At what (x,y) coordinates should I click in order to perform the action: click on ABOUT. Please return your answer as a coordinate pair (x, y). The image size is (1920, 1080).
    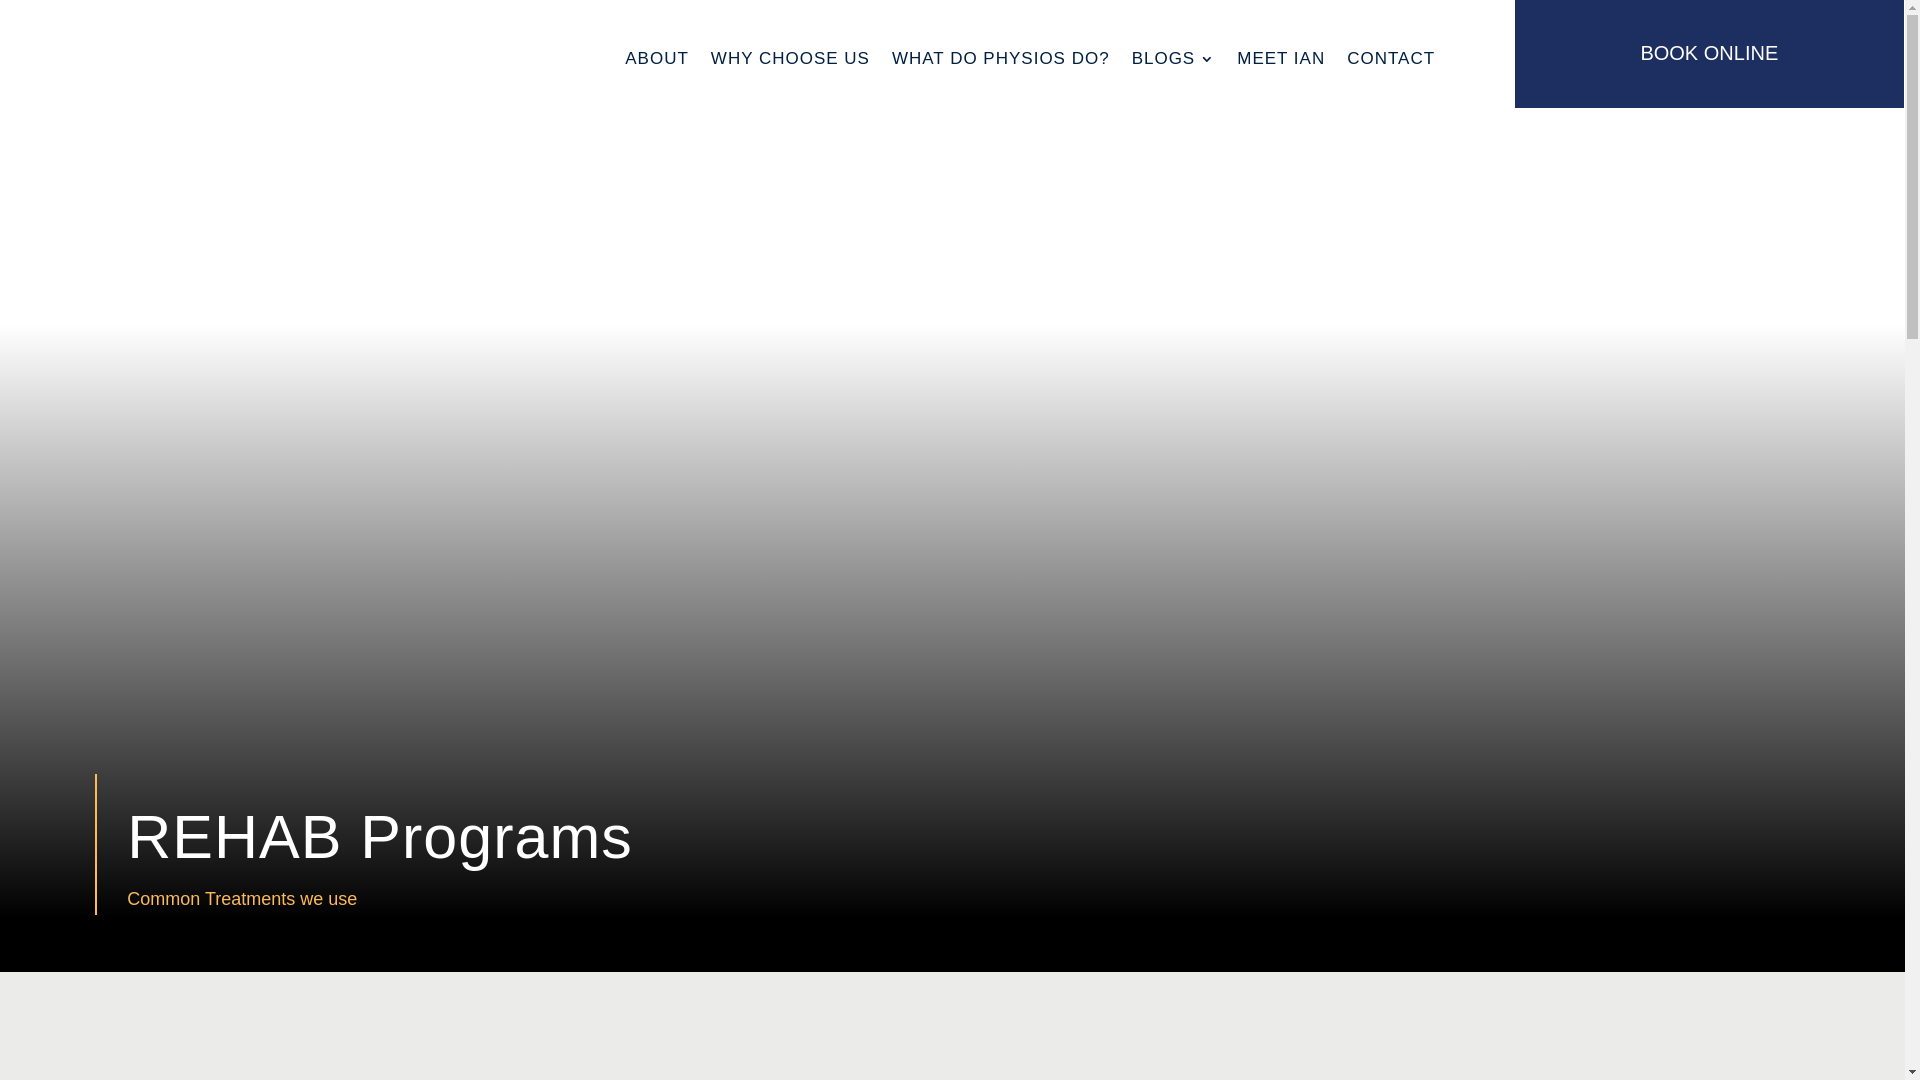
    Looking at the image, I should click on (657, 59).